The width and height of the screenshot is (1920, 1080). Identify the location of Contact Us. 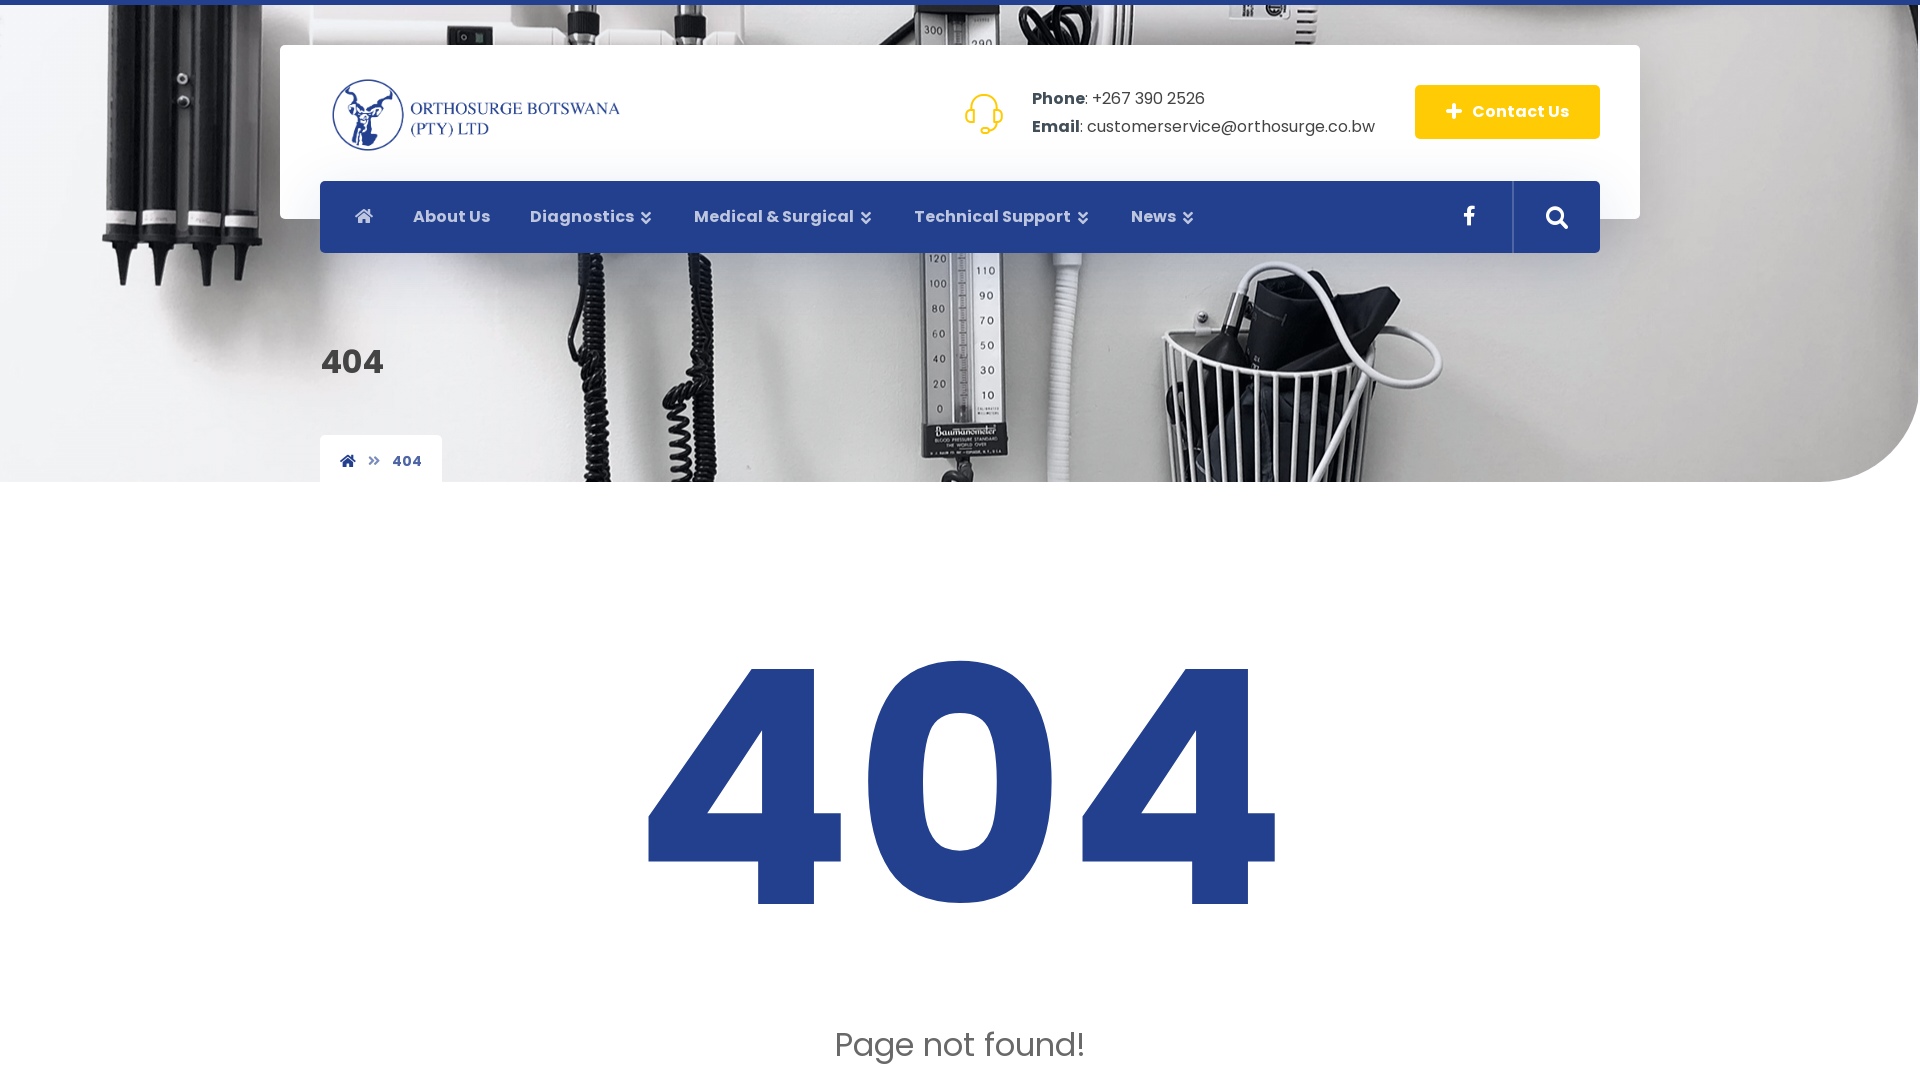
(1508, 112).